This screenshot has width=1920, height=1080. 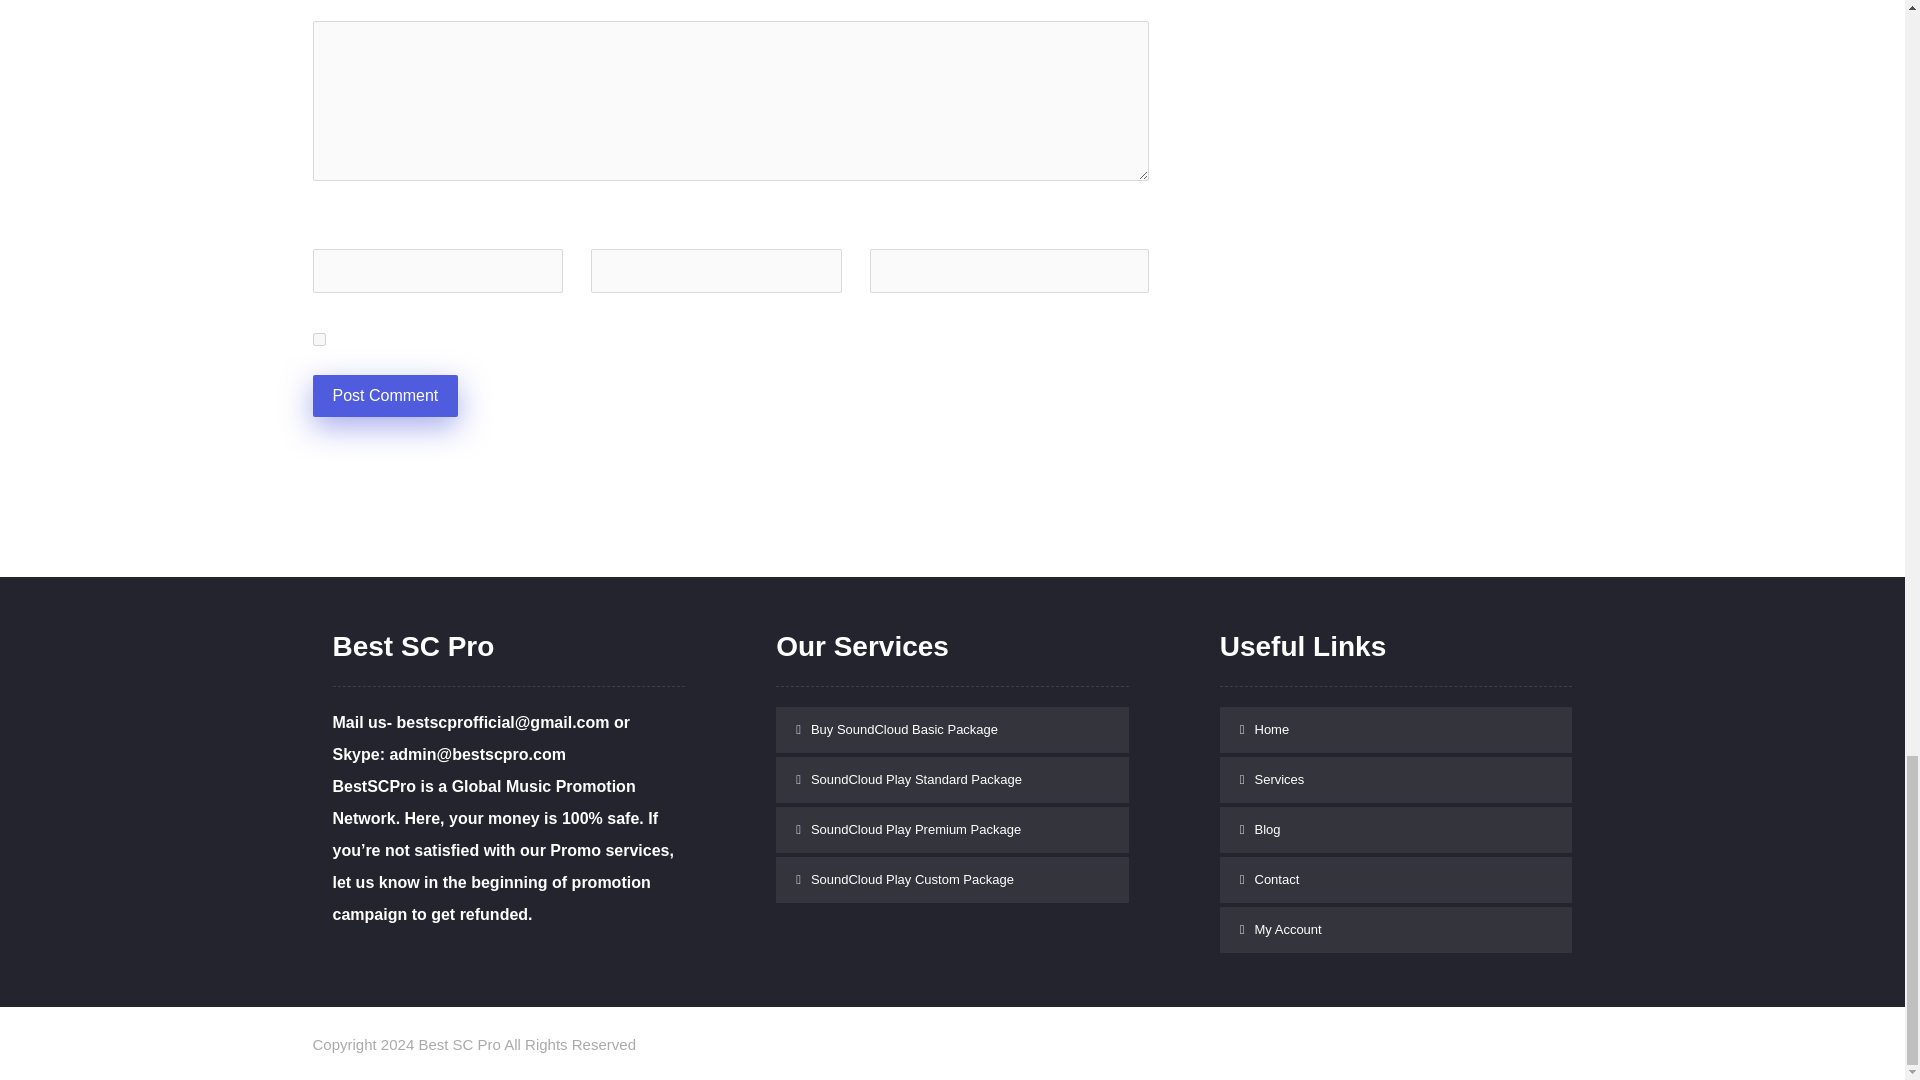 What do you see at coordinates (1396, 780) in the screenshot?
I see `Services` at bounding box center [1396, 780].